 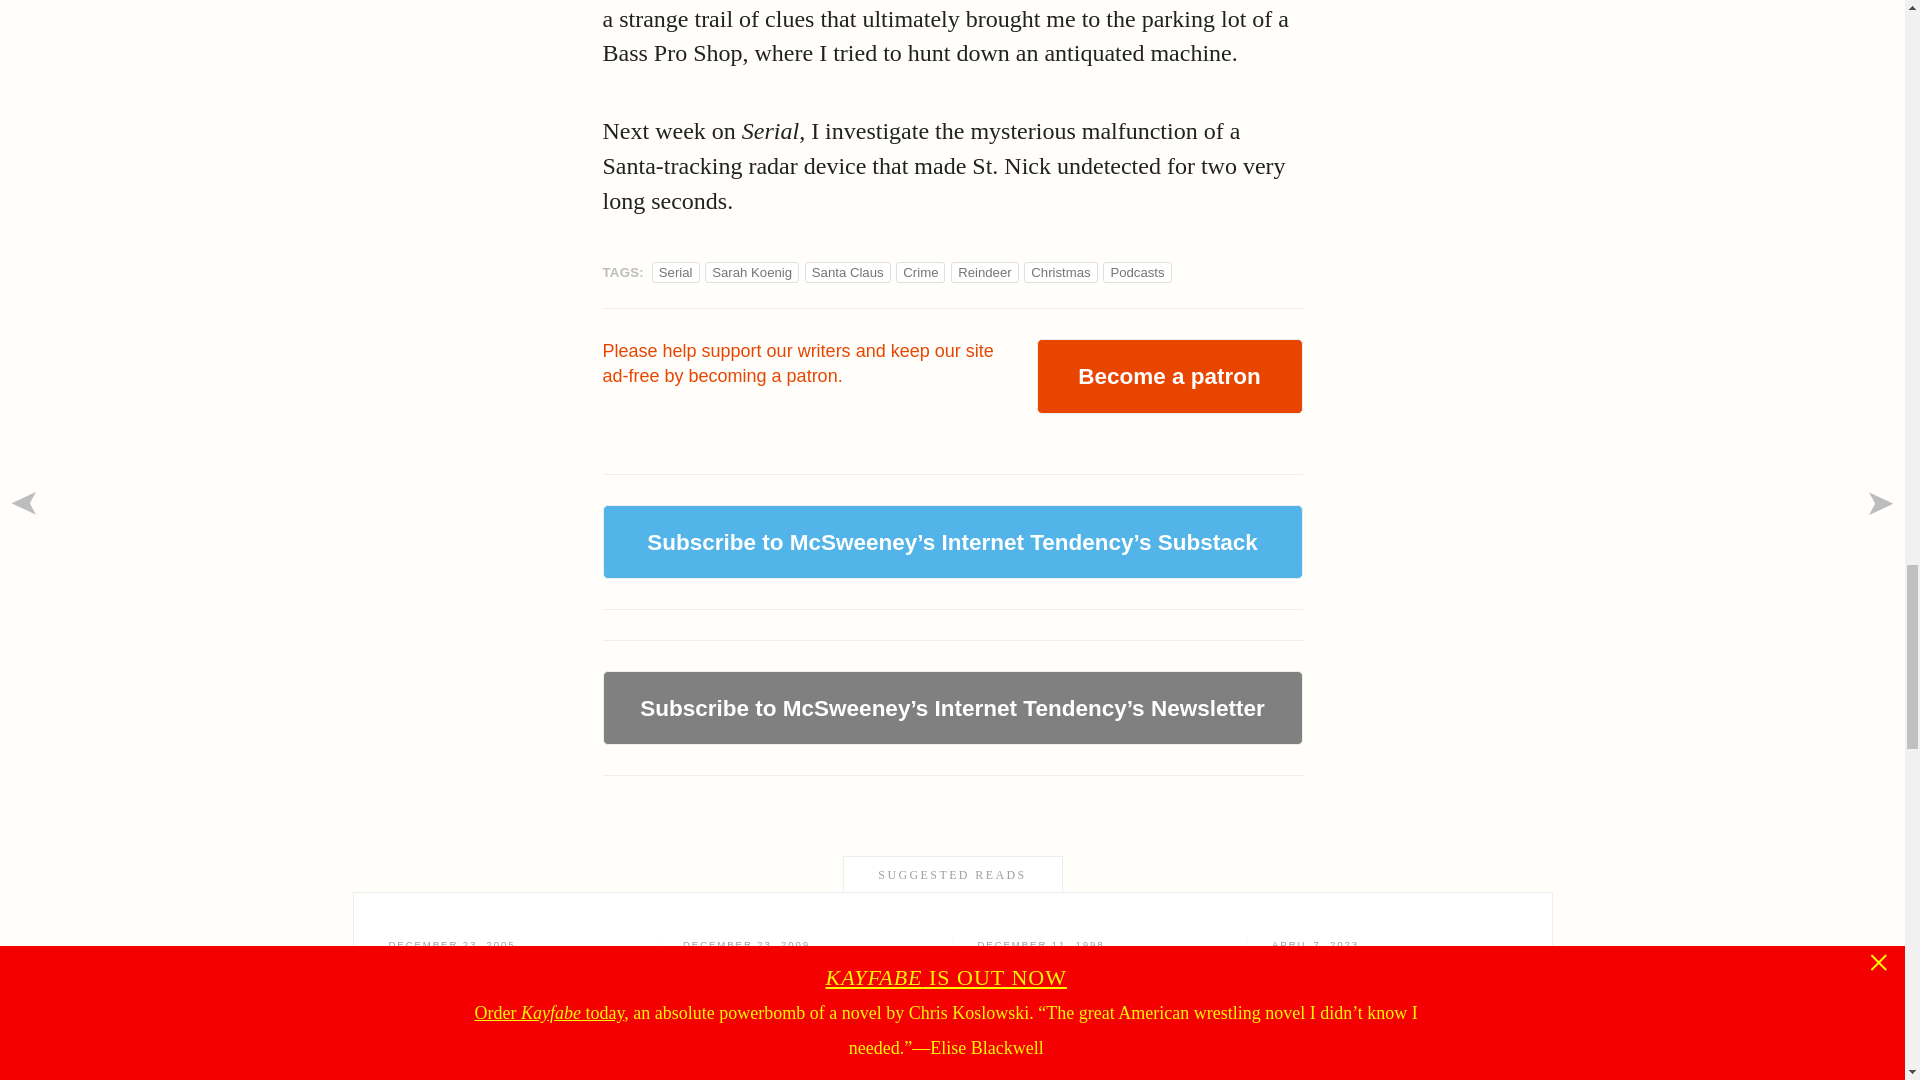 What do you see at coordinates (1136, 272) in the screenshot?
I see `Podcasts` at bounding box center [1136, 272].